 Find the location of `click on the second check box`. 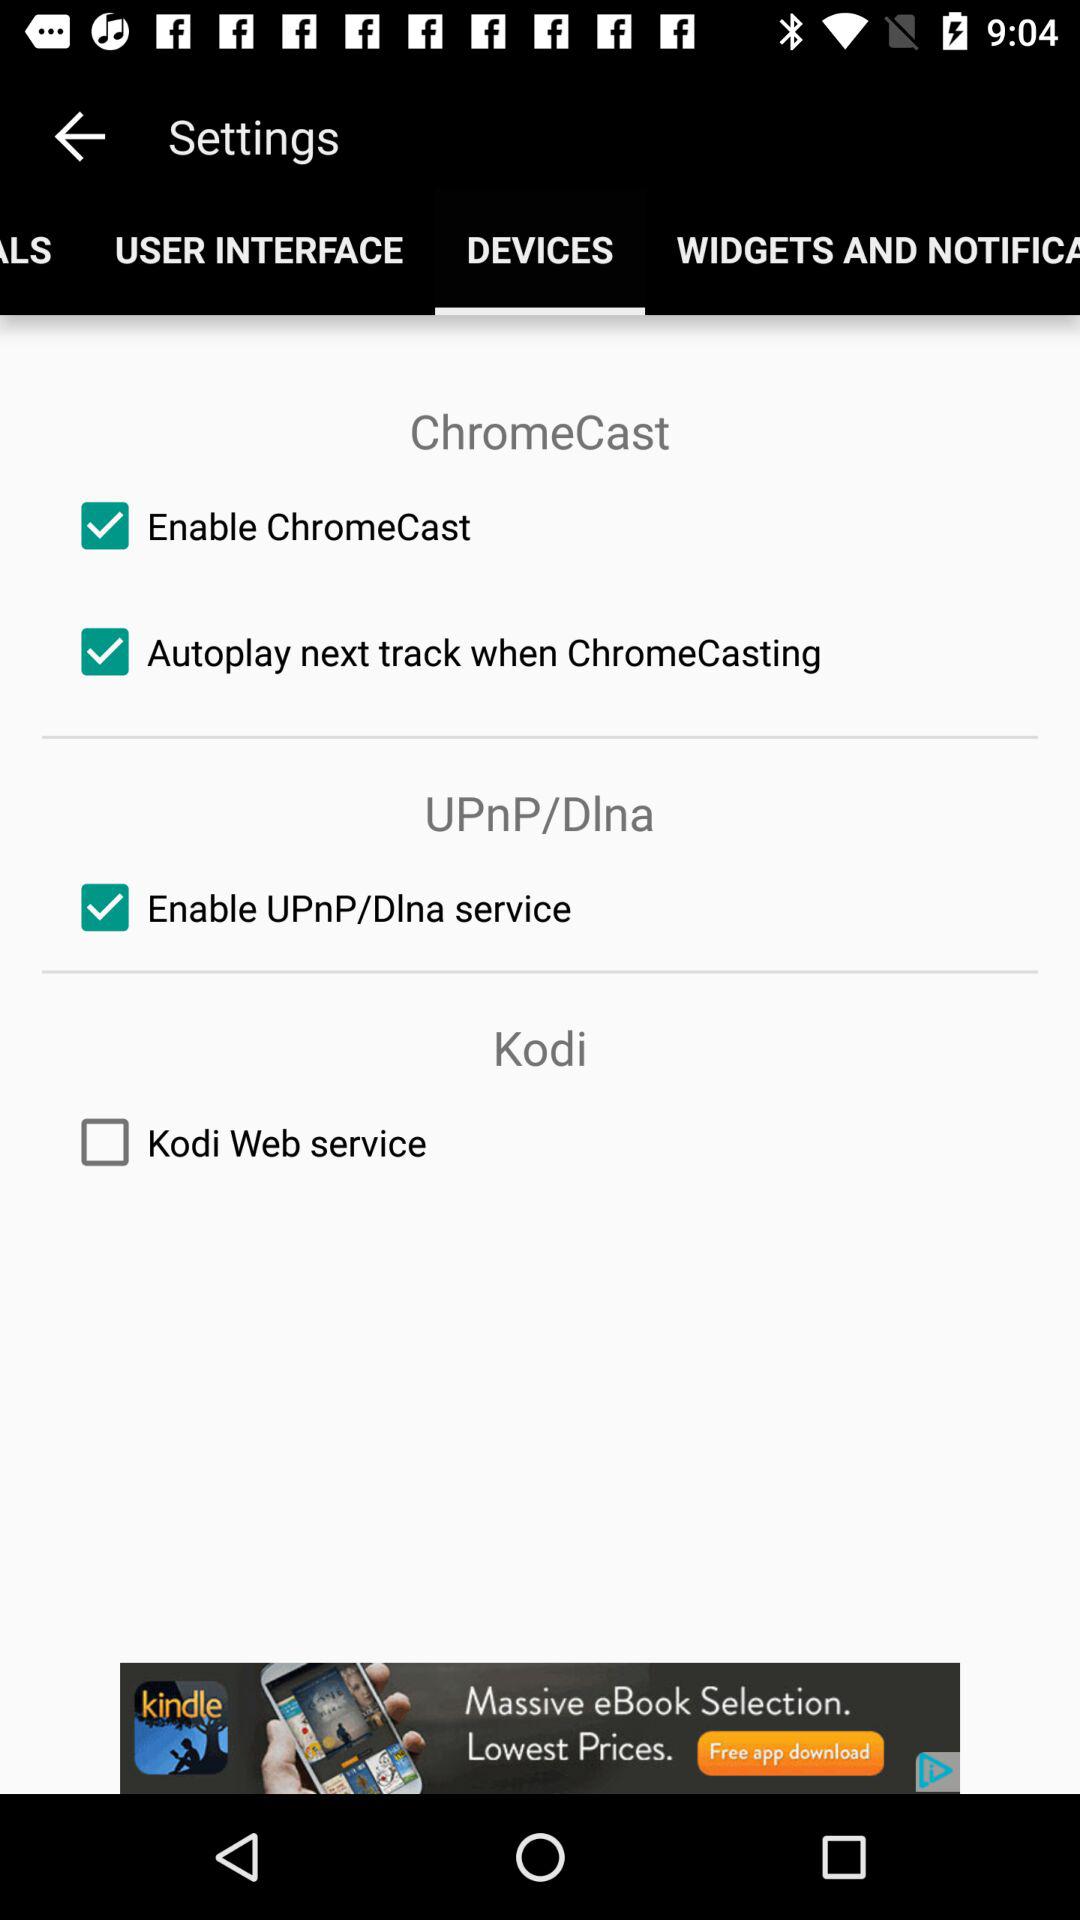

click on the second check box is located at coordinates (540, 652).